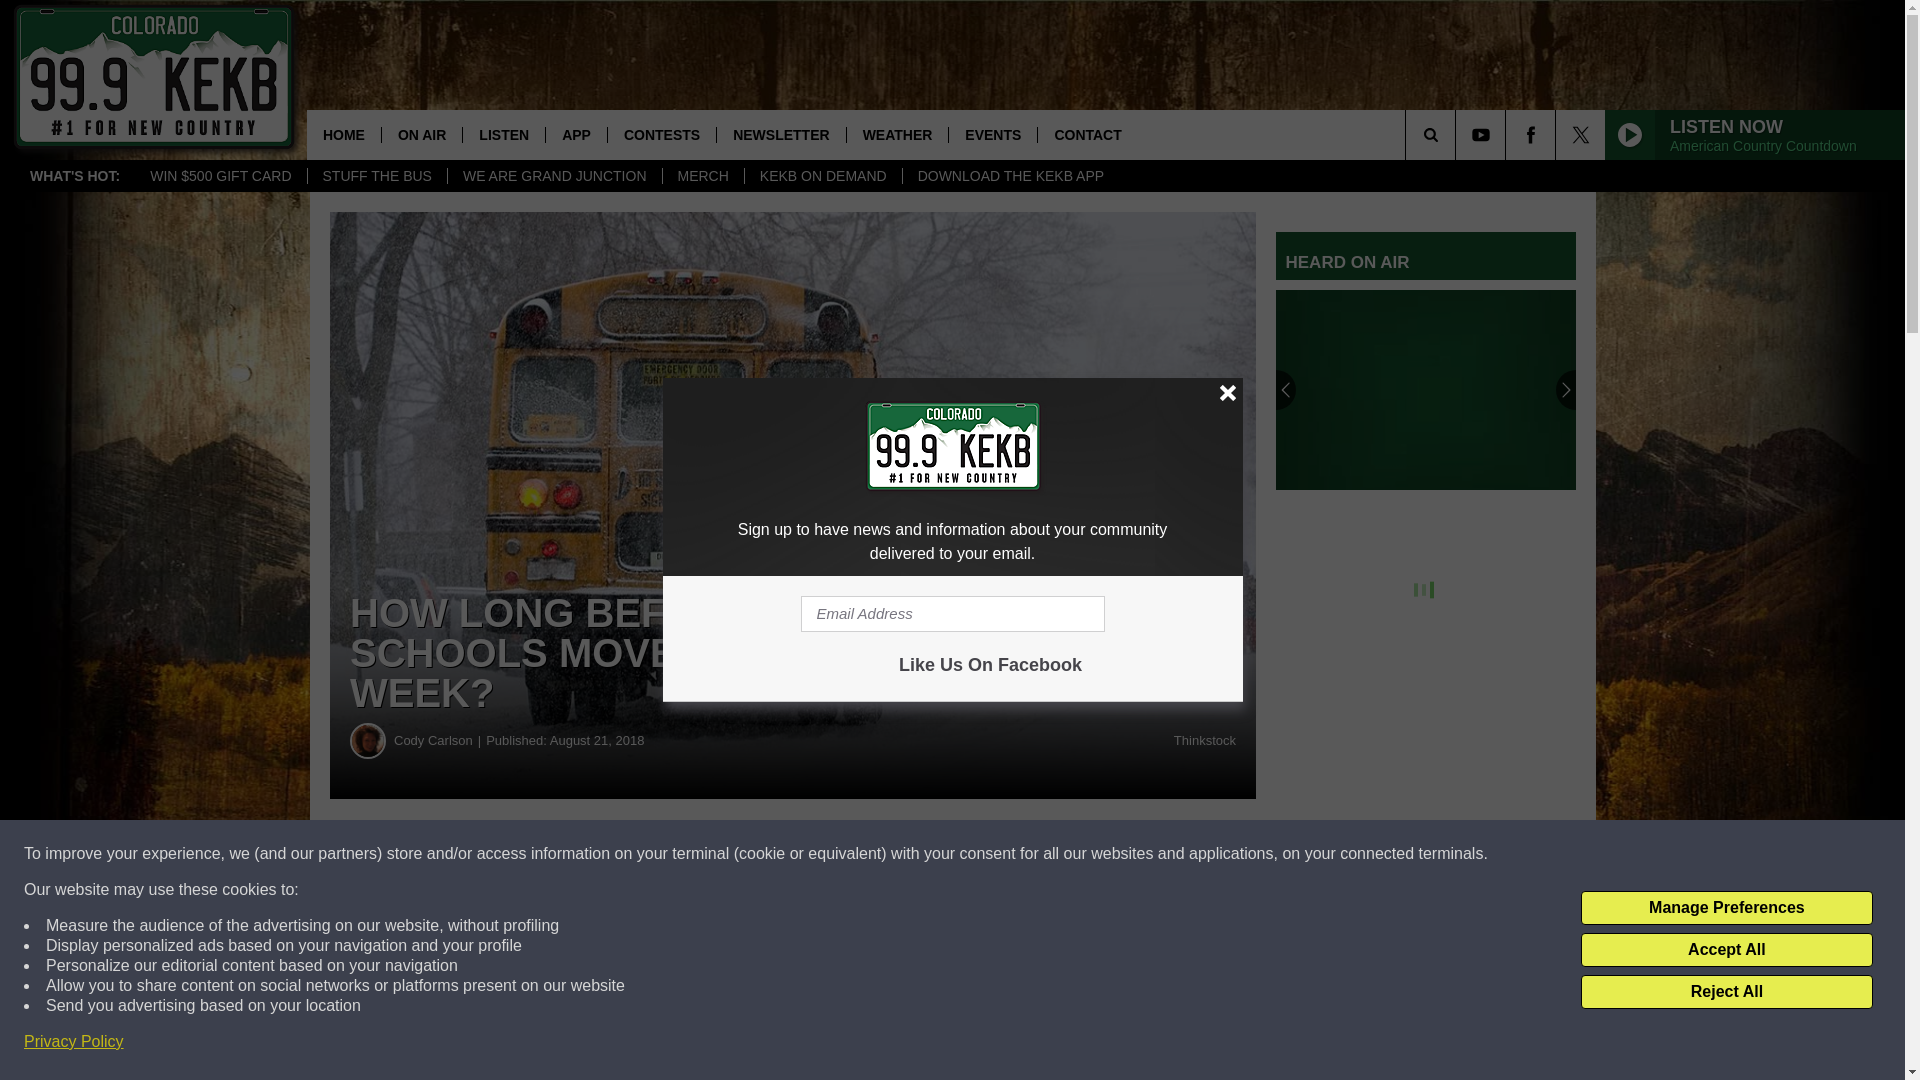  I want to click on MERCH, so click(703, 176).